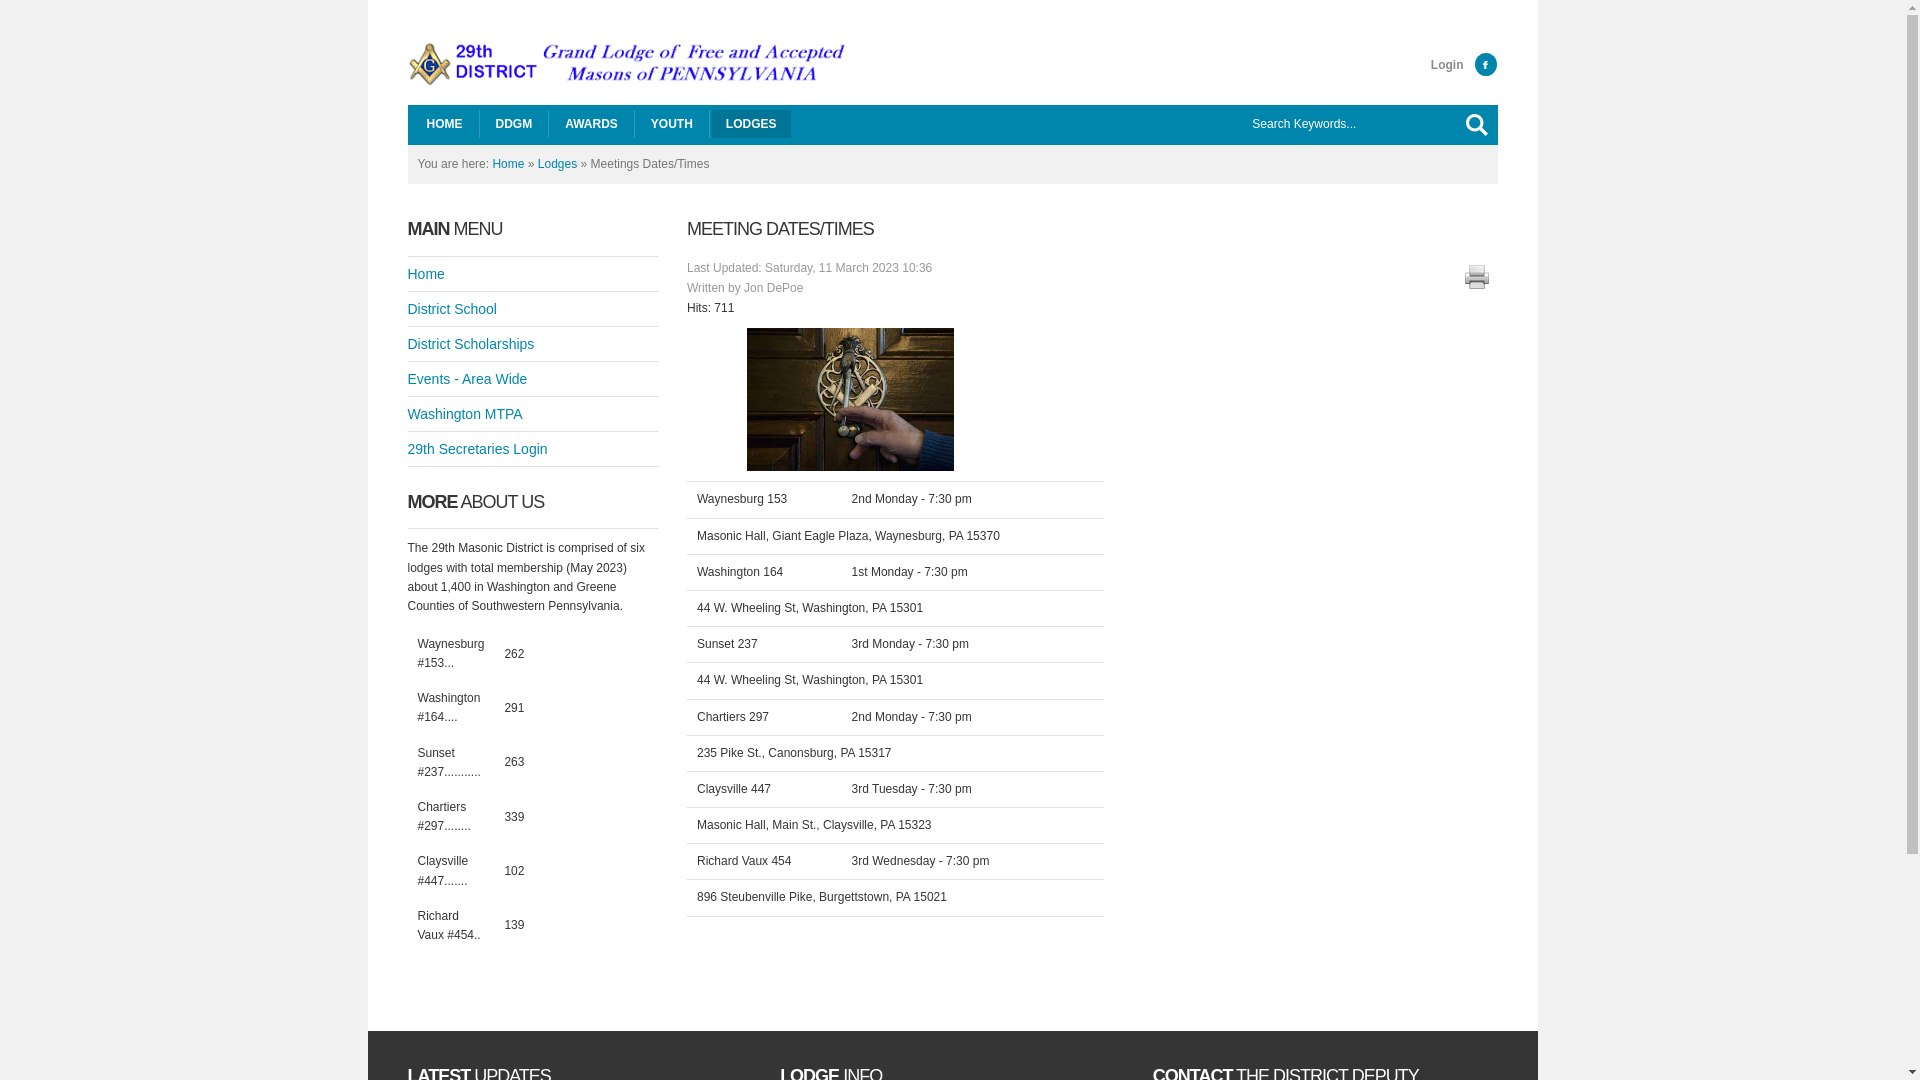  What do you see at coordinates (1486, 64) in the screenshot?
I see `Facebook` at bounding box center [1486, 64].